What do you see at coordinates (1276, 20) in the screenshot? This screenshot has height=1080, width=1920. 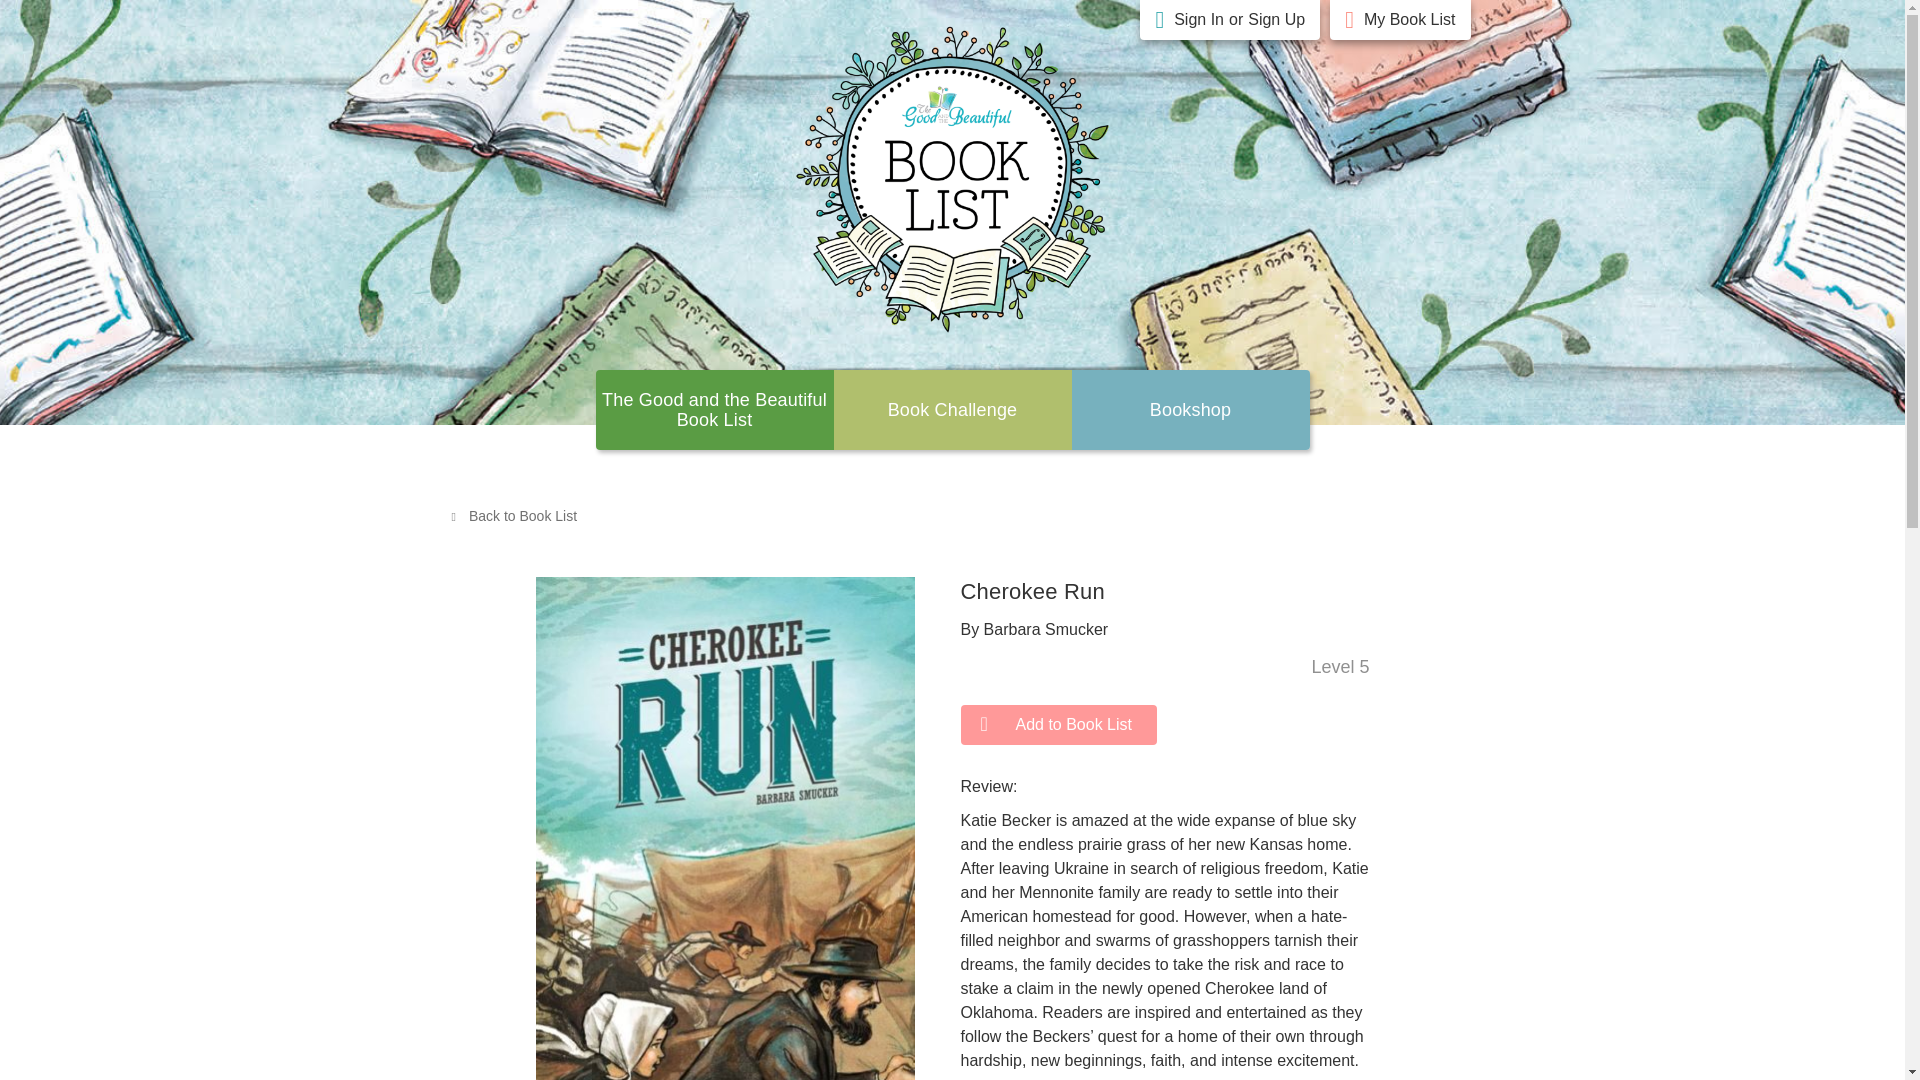 I see `Sign Up` at bounding box center [1276, 20].